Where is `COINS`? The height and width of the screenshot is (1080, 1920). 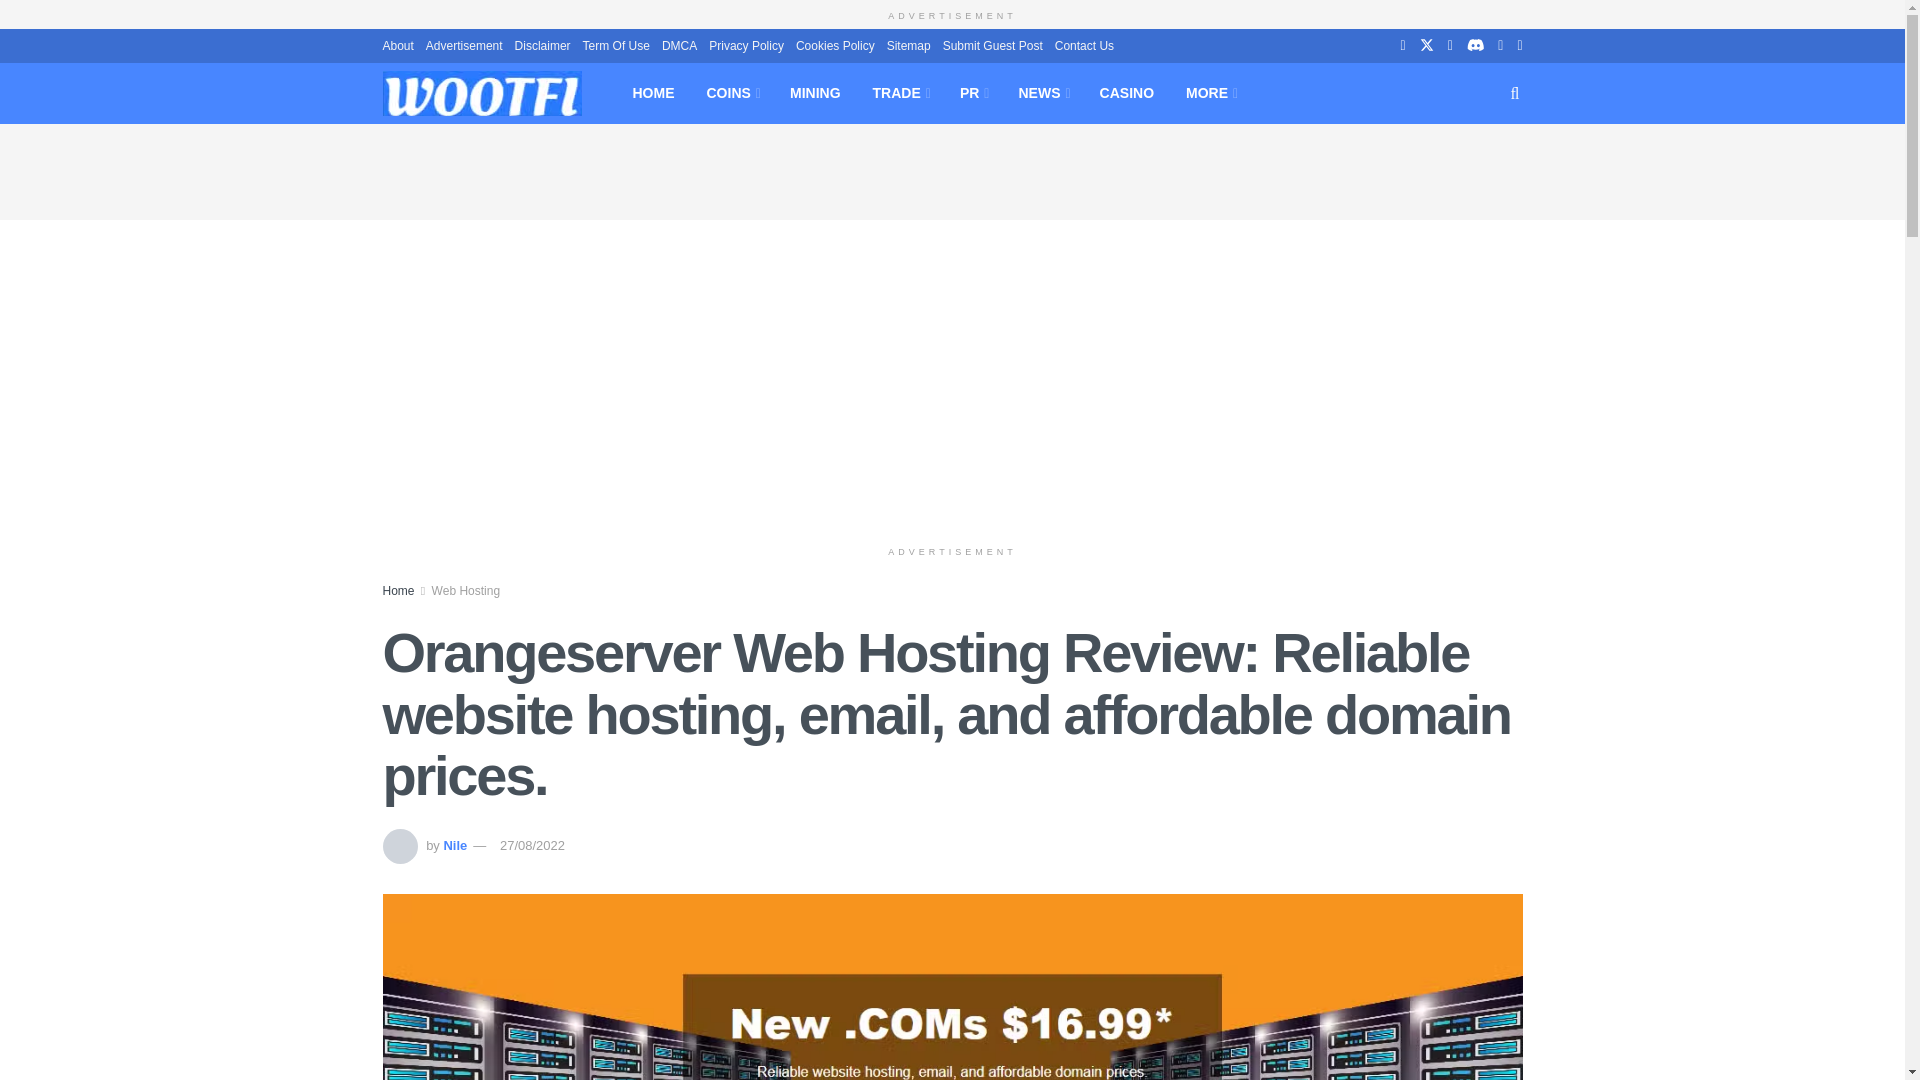
COINS is located at coordinates (731, 92).